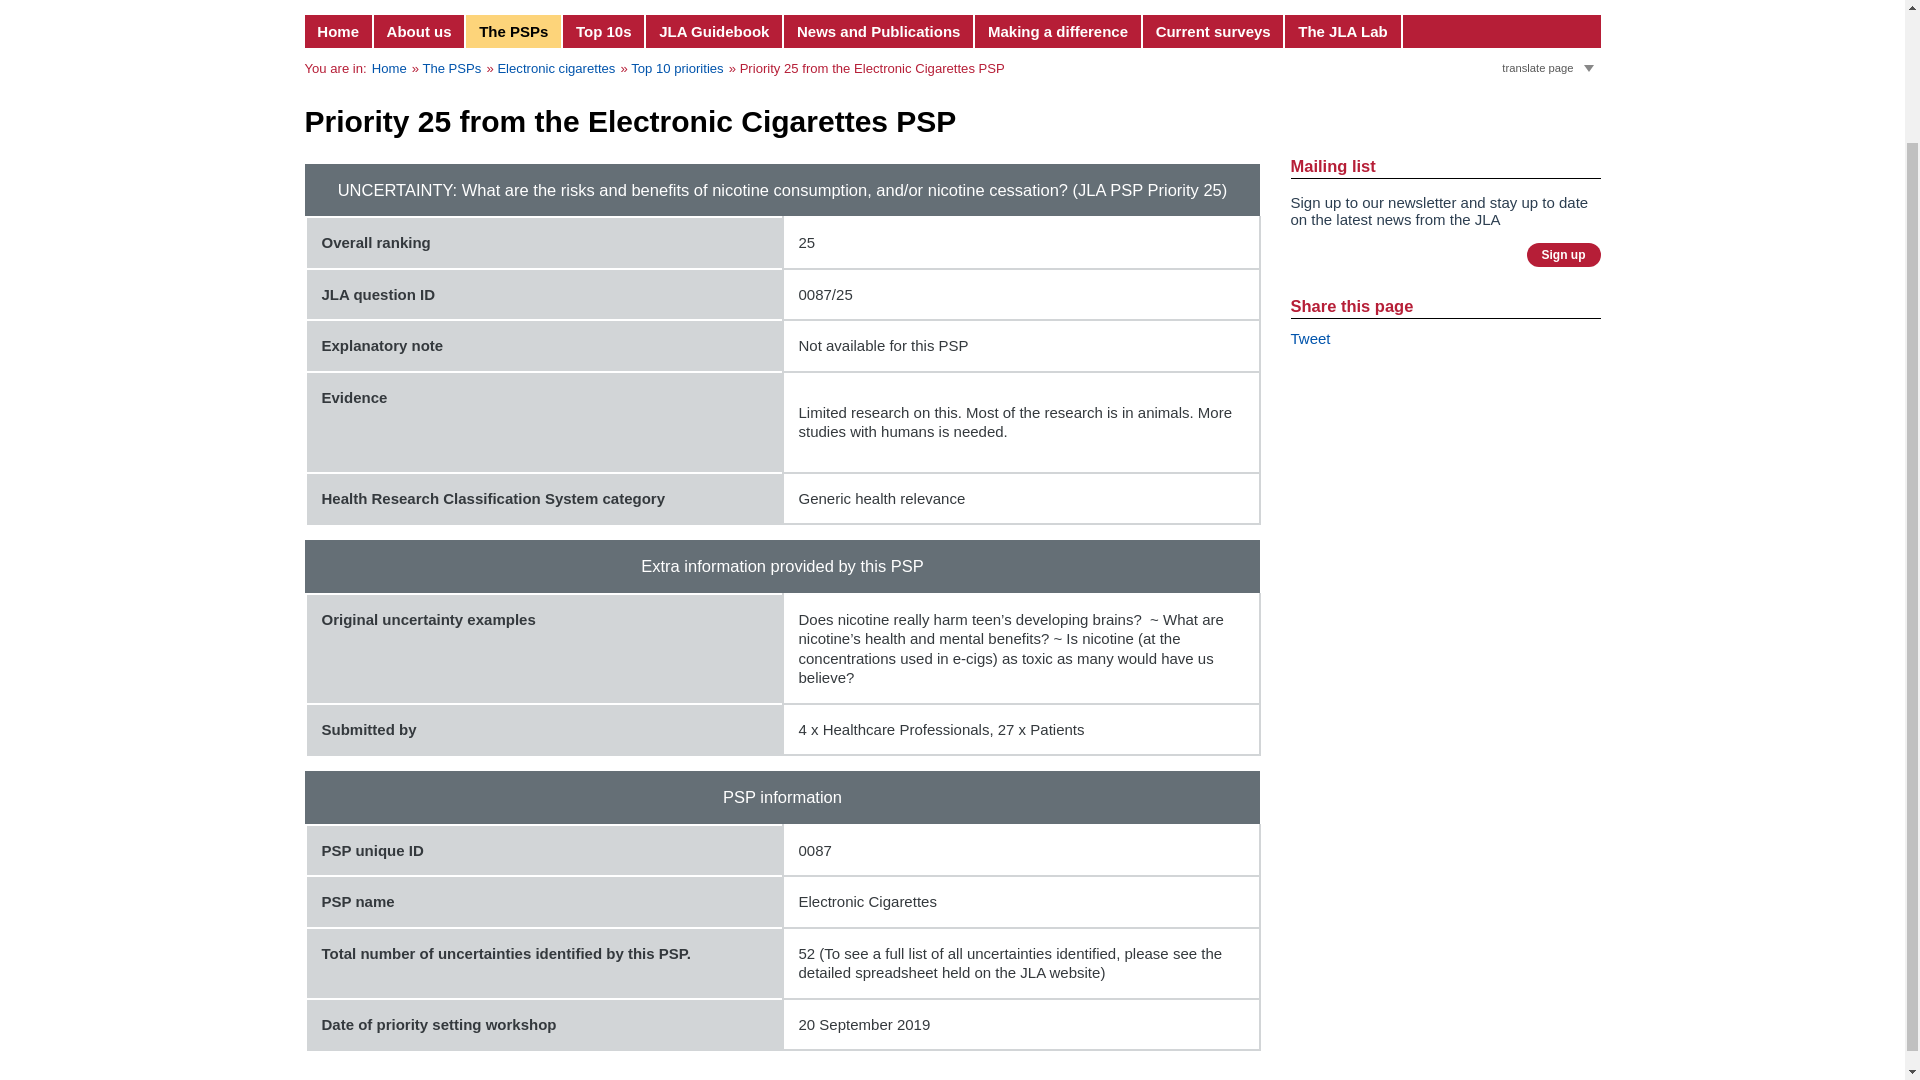  Describe the element at coordinates (514, 31) in the screenshot. I see `The PSPs` at that location.